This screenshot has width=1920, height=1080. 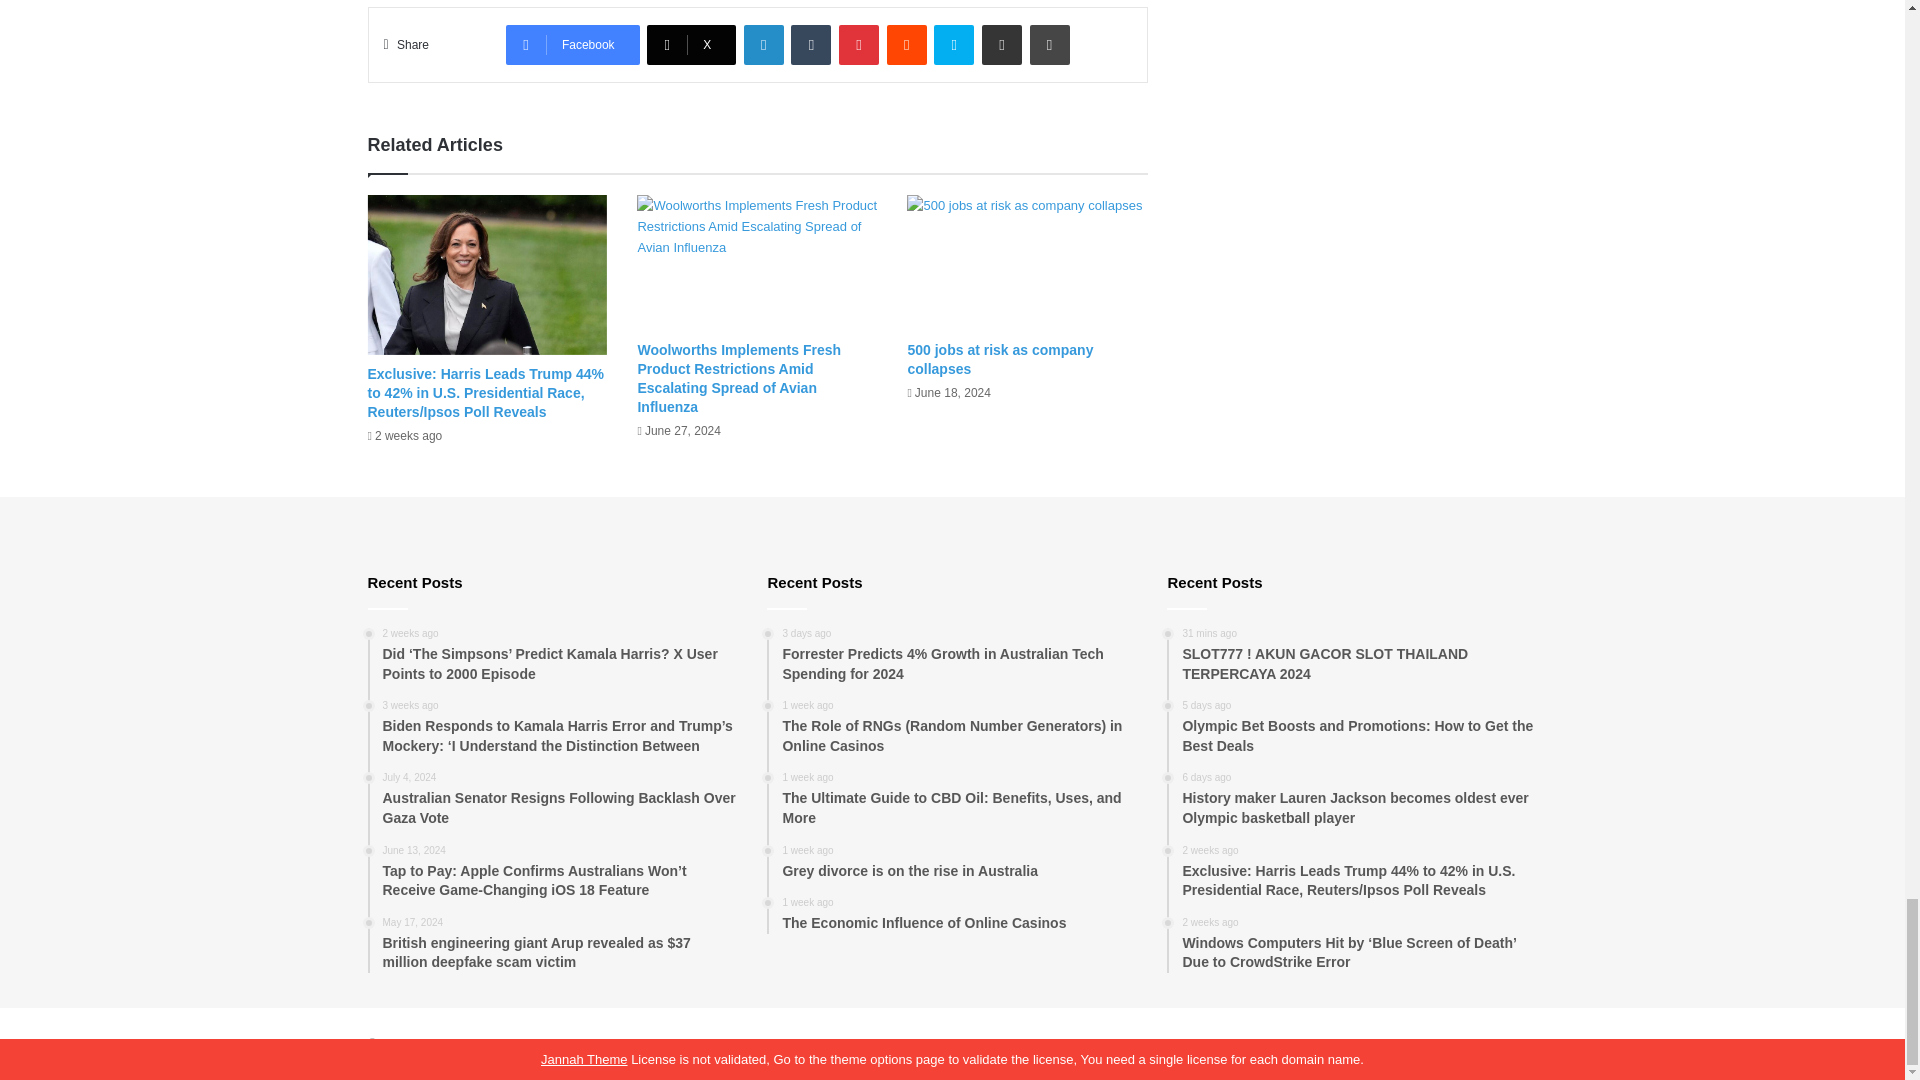 I want to click on Facebook, so click(x=572, y=44).